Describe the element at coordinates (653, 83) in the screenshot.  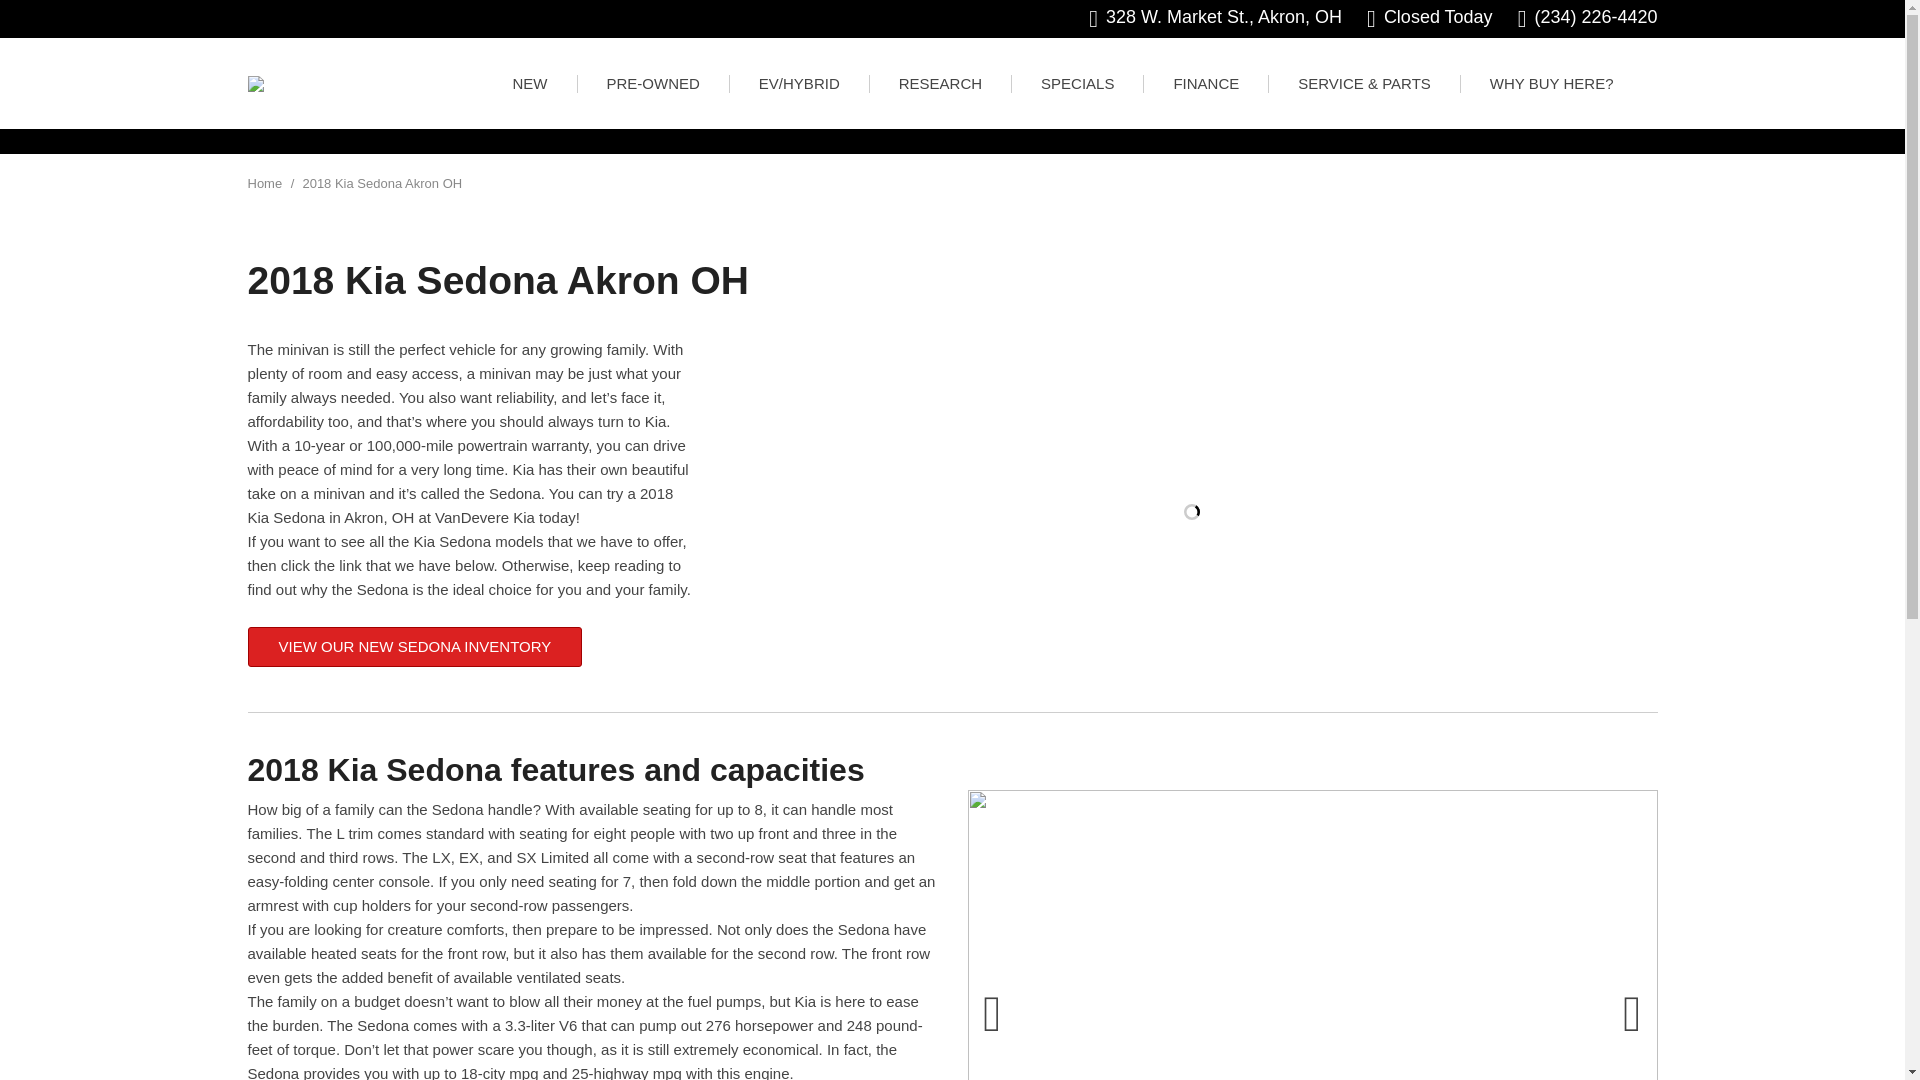
I see `PRE-OWNED` at that location.